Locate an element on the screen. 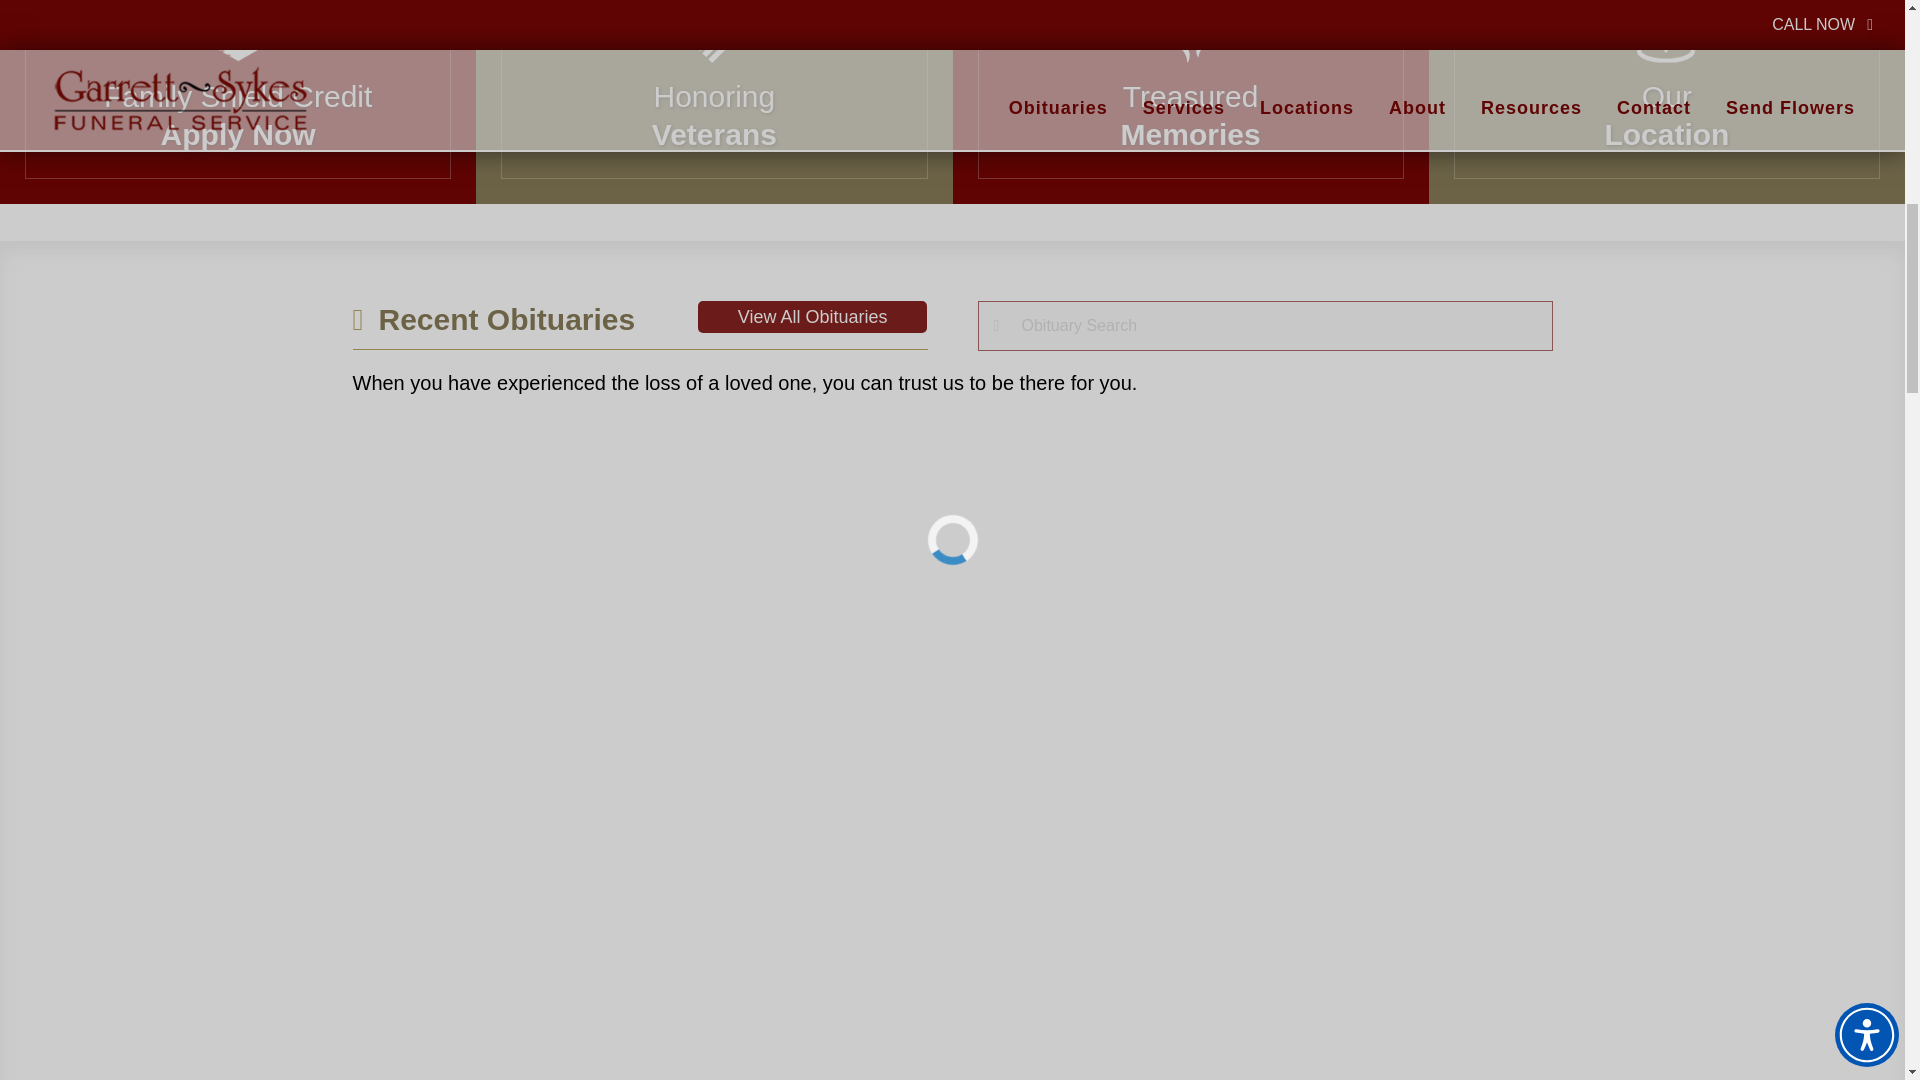  View All Obituaries is located at coordinates (238, 90).